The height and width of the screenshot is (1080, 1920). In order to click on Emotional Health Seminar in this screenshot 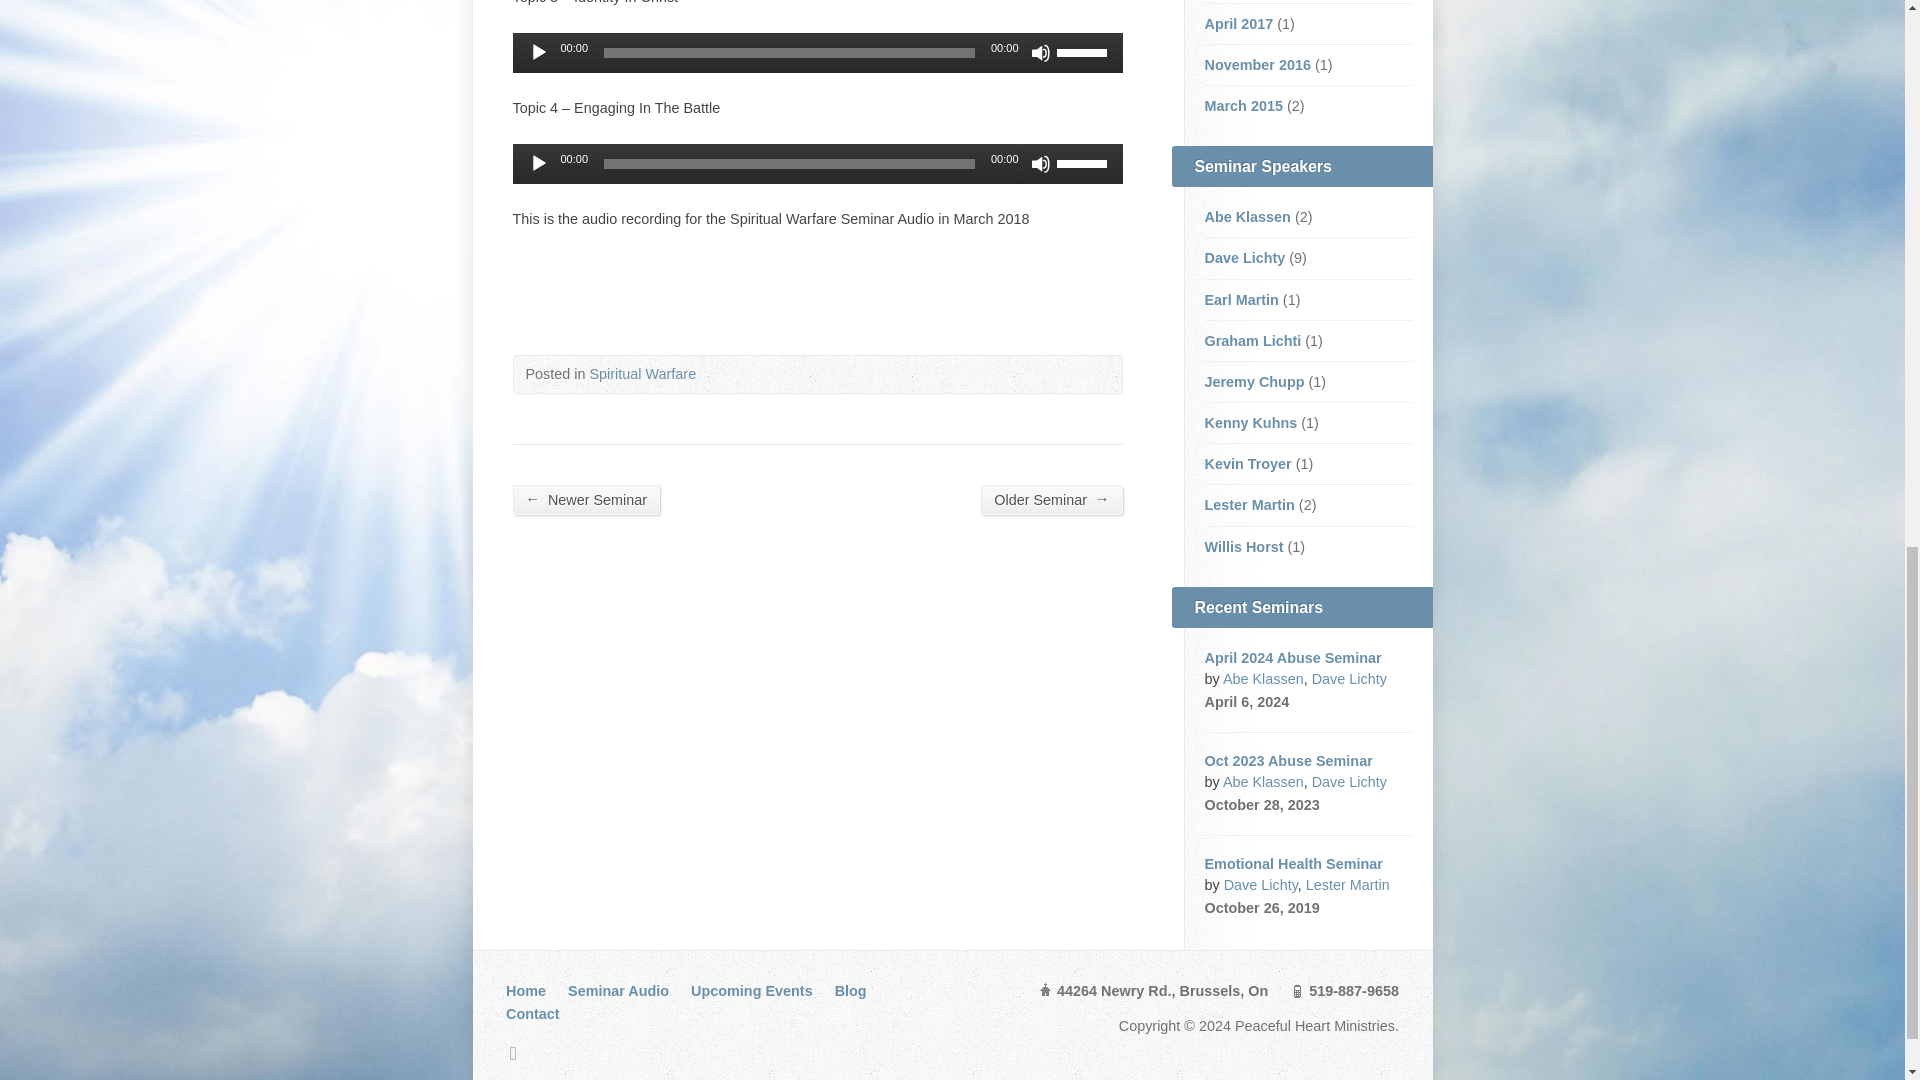, I will do `click(1292, 864)`.